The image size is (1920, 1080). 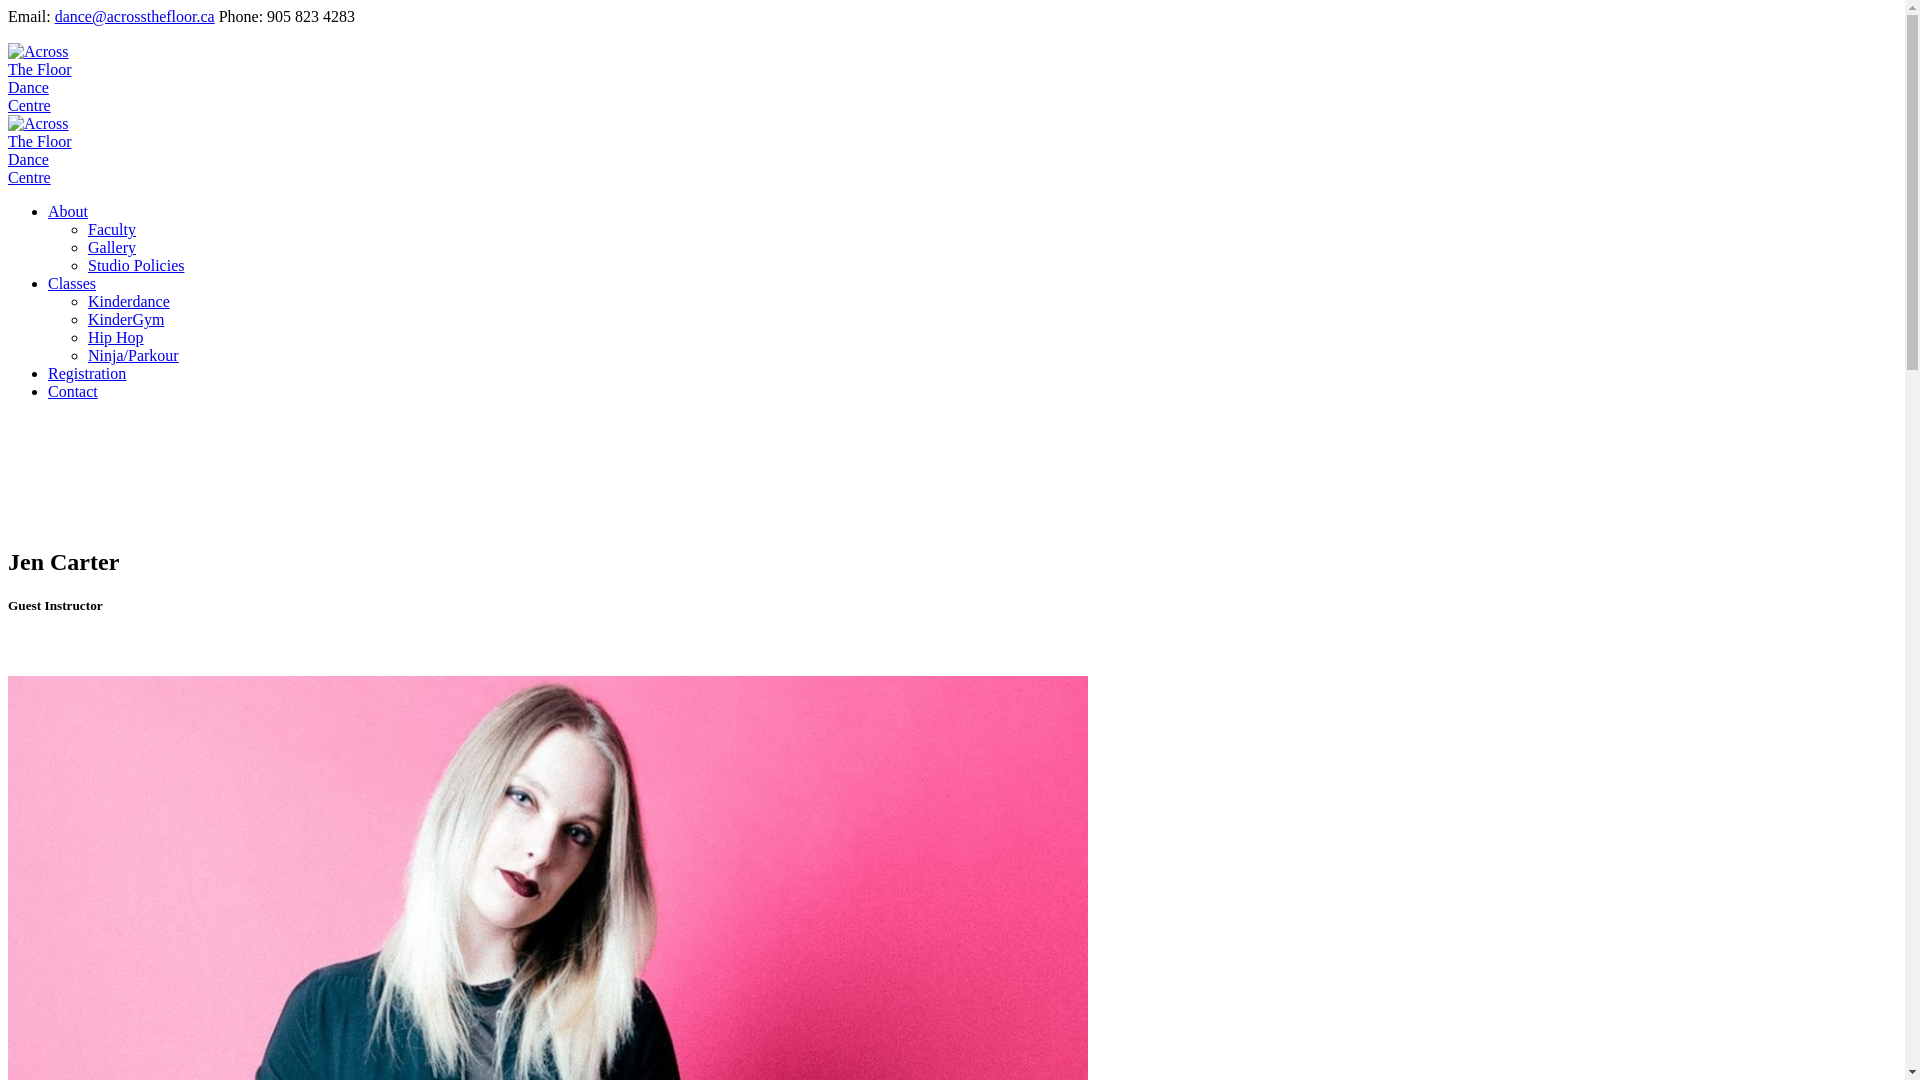 I want to click on Hip Hop, so click(x=116, y=338).